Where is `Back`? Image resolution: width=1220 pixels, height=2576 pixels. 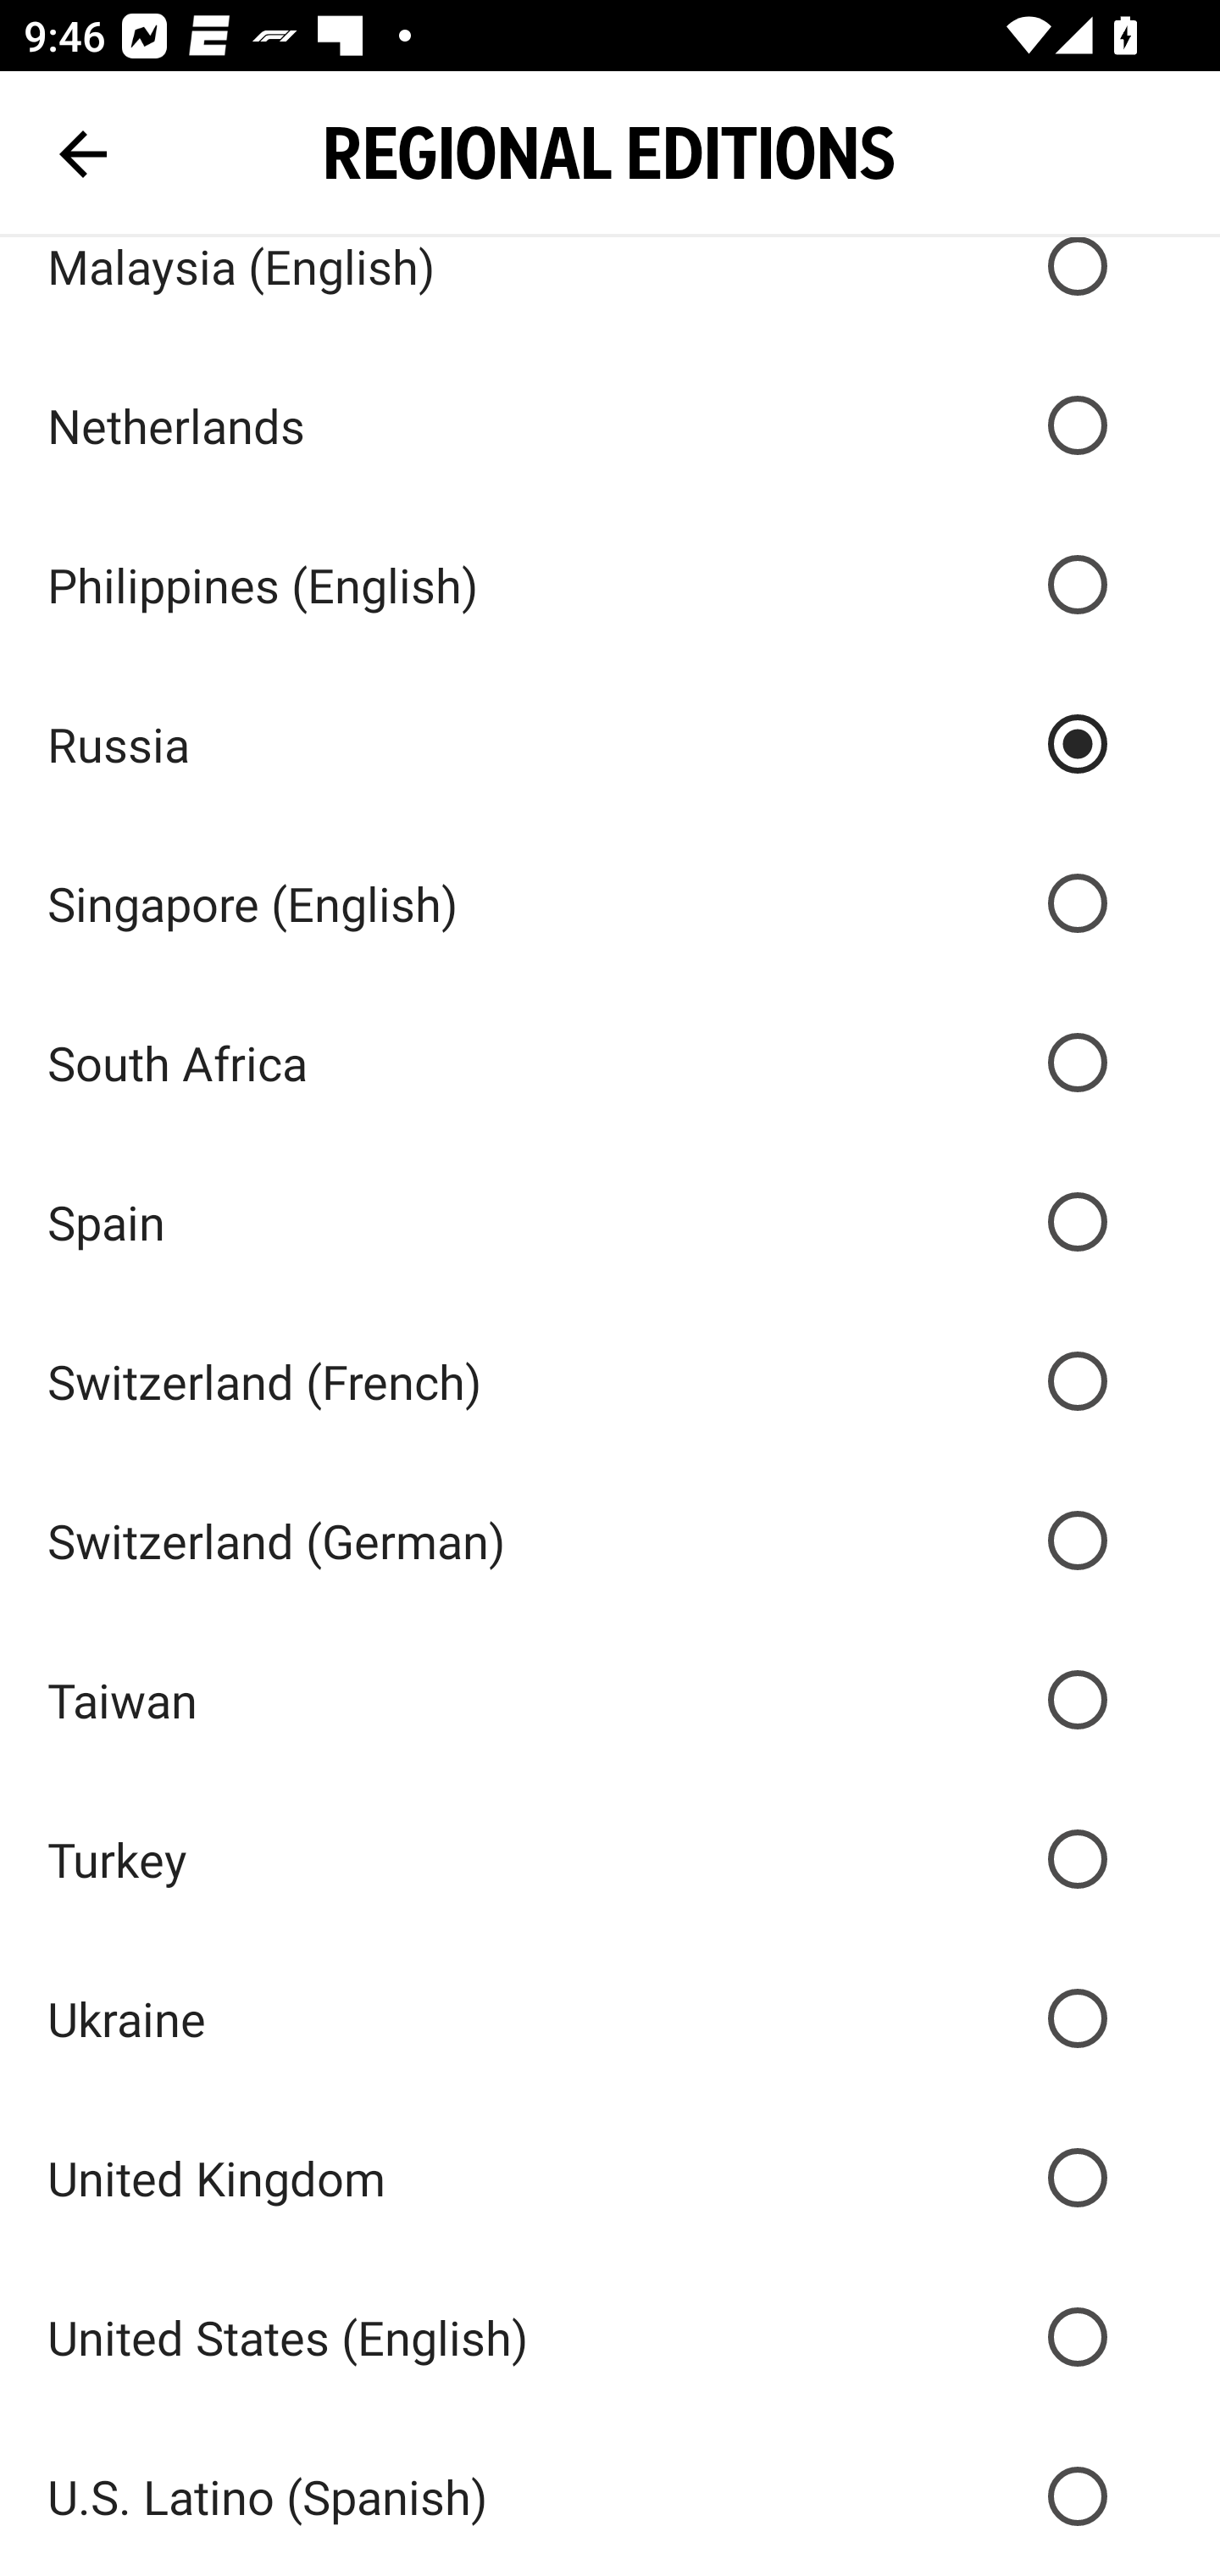
Back is located at coordinates (83, 154).